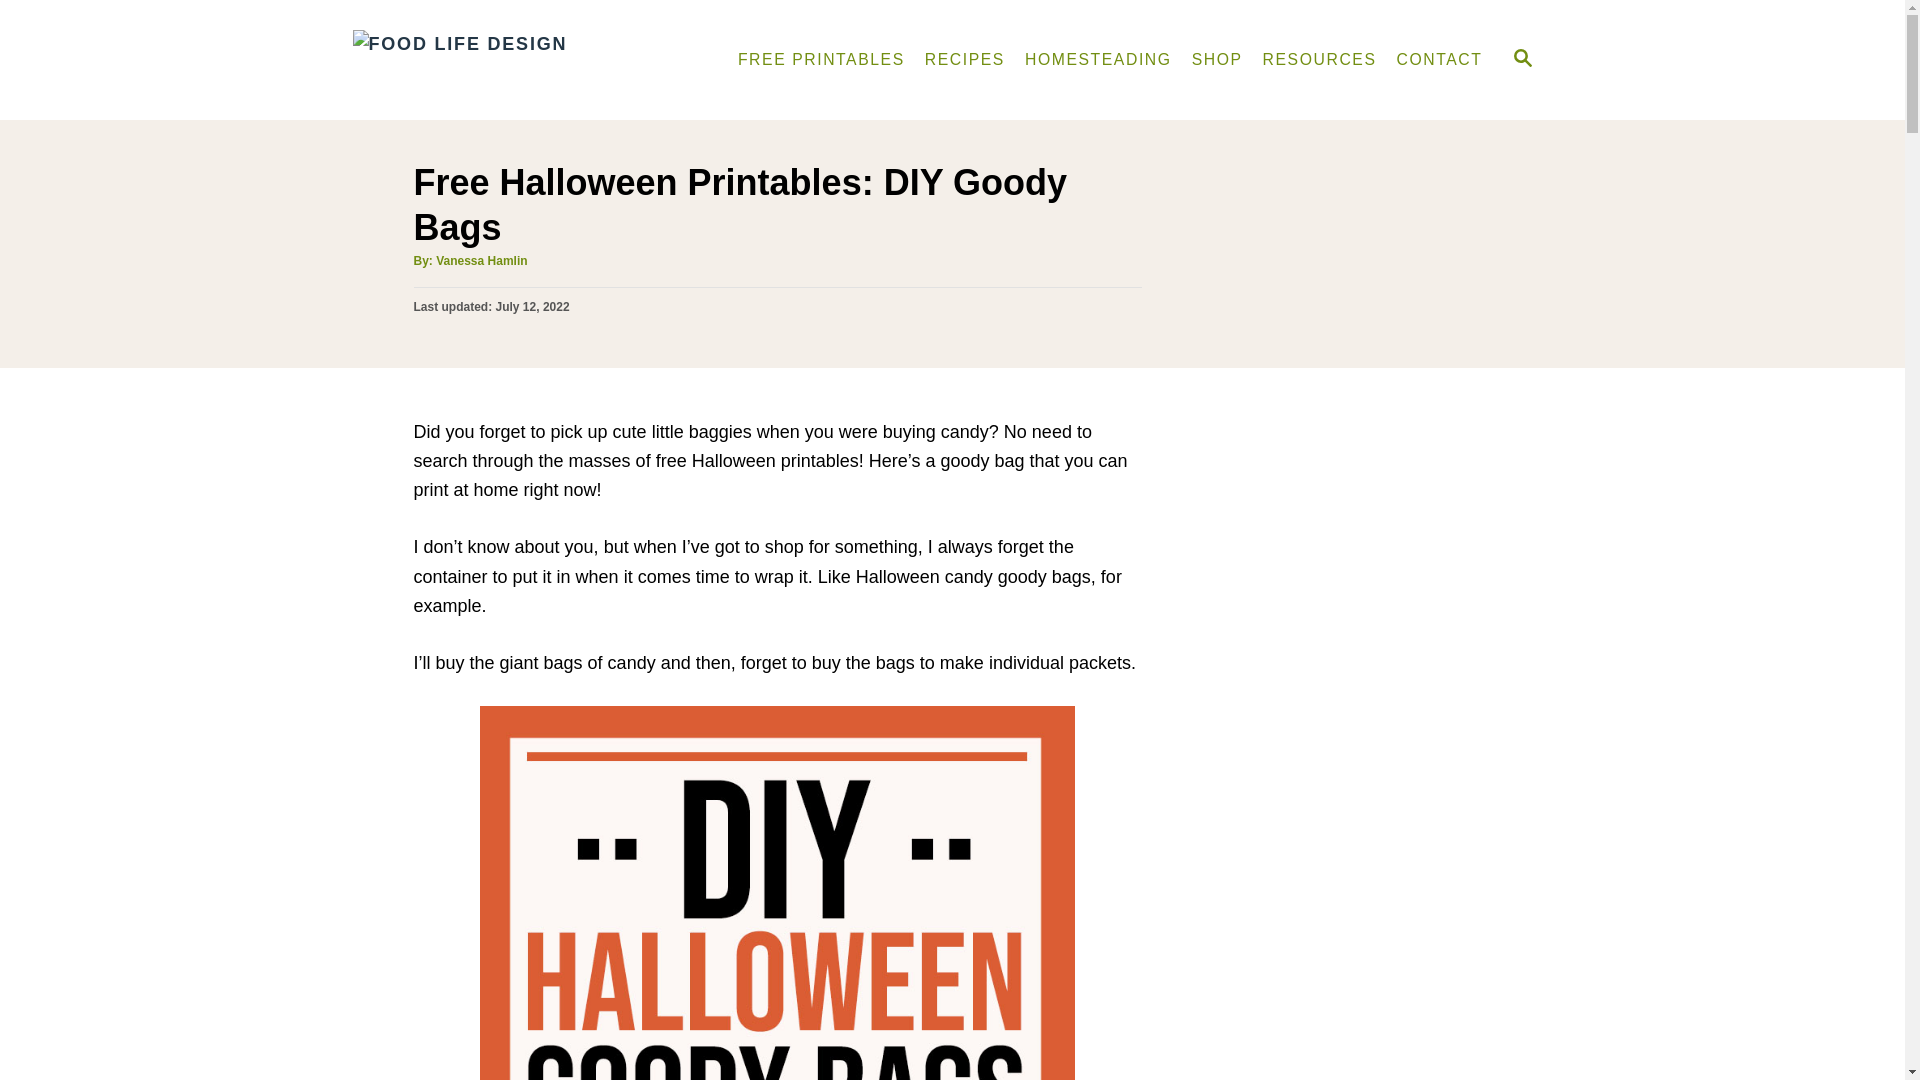 This screenshot has width=1920, height=1080. I want to click on SHOP, so click(1218, 59).